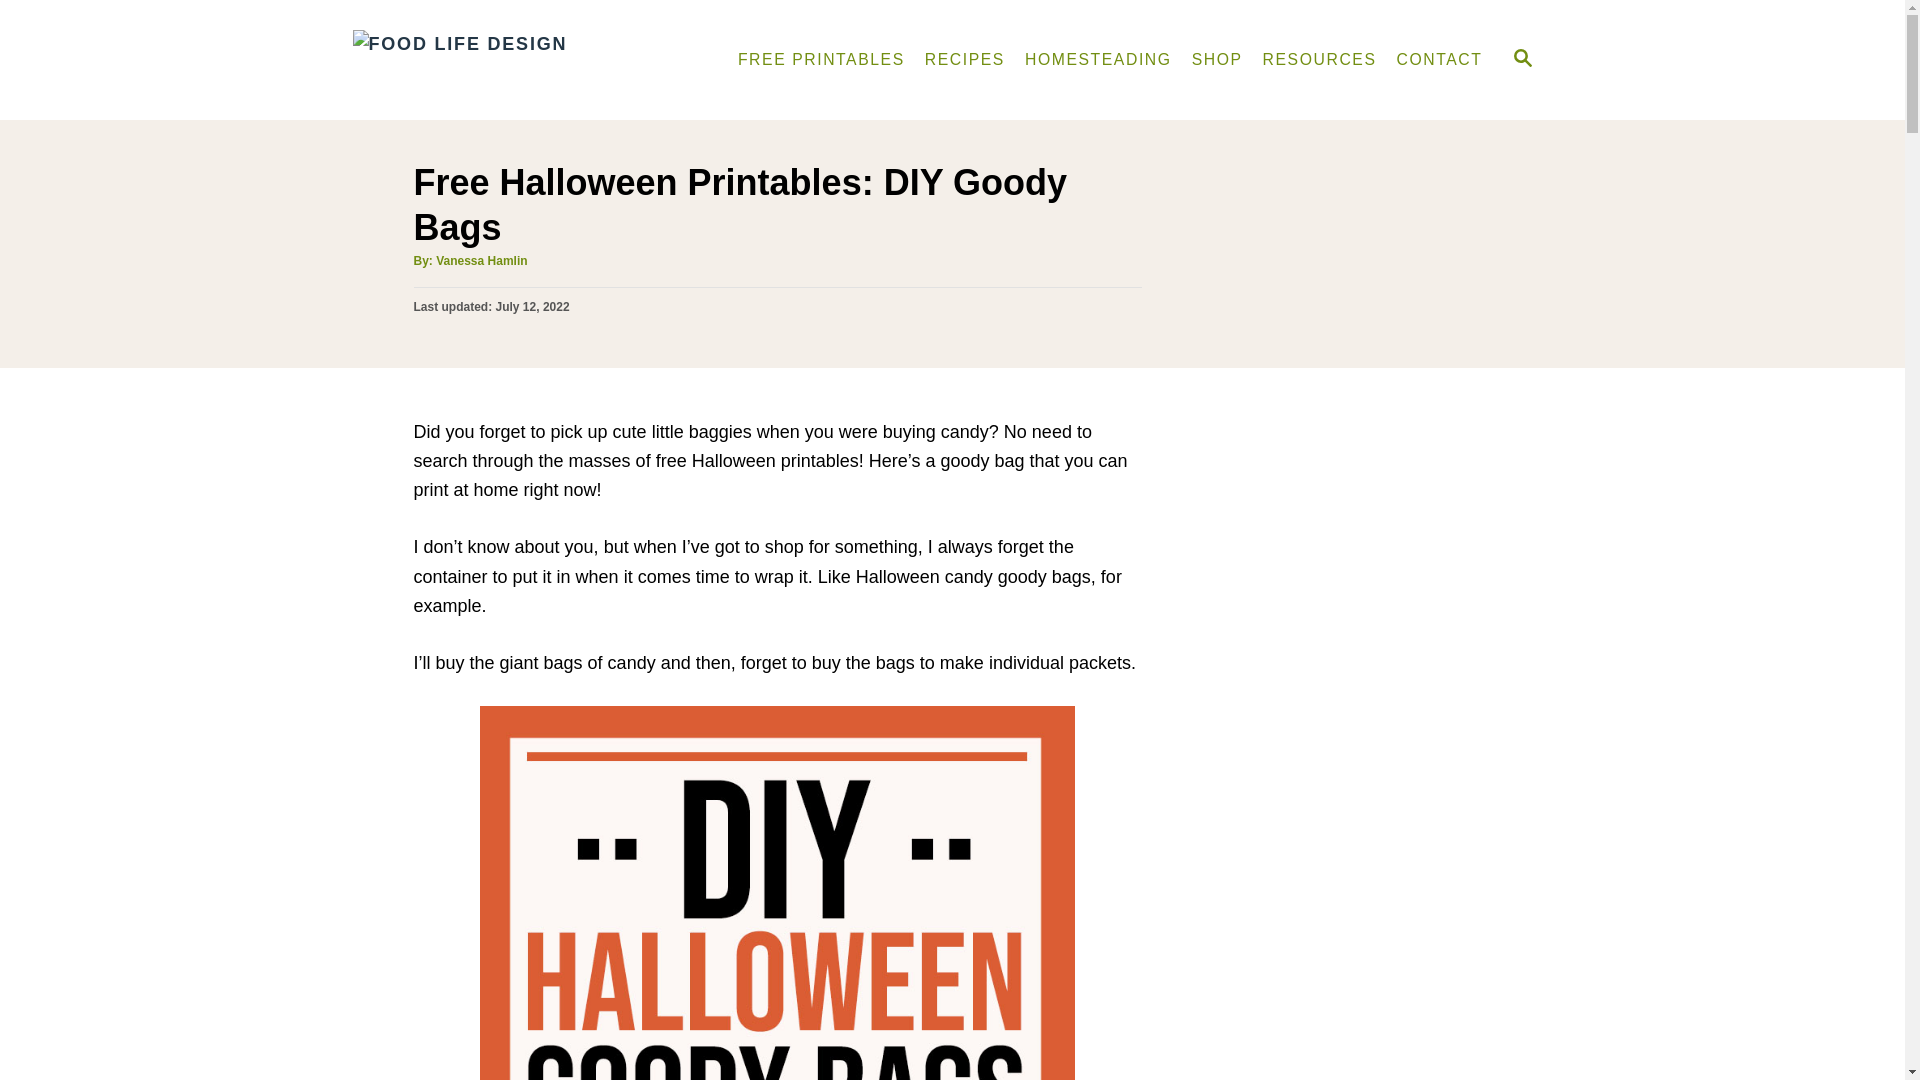 This screenshot has width=1920, height=1080. I want to click on SHOP, so click(1218, 59).